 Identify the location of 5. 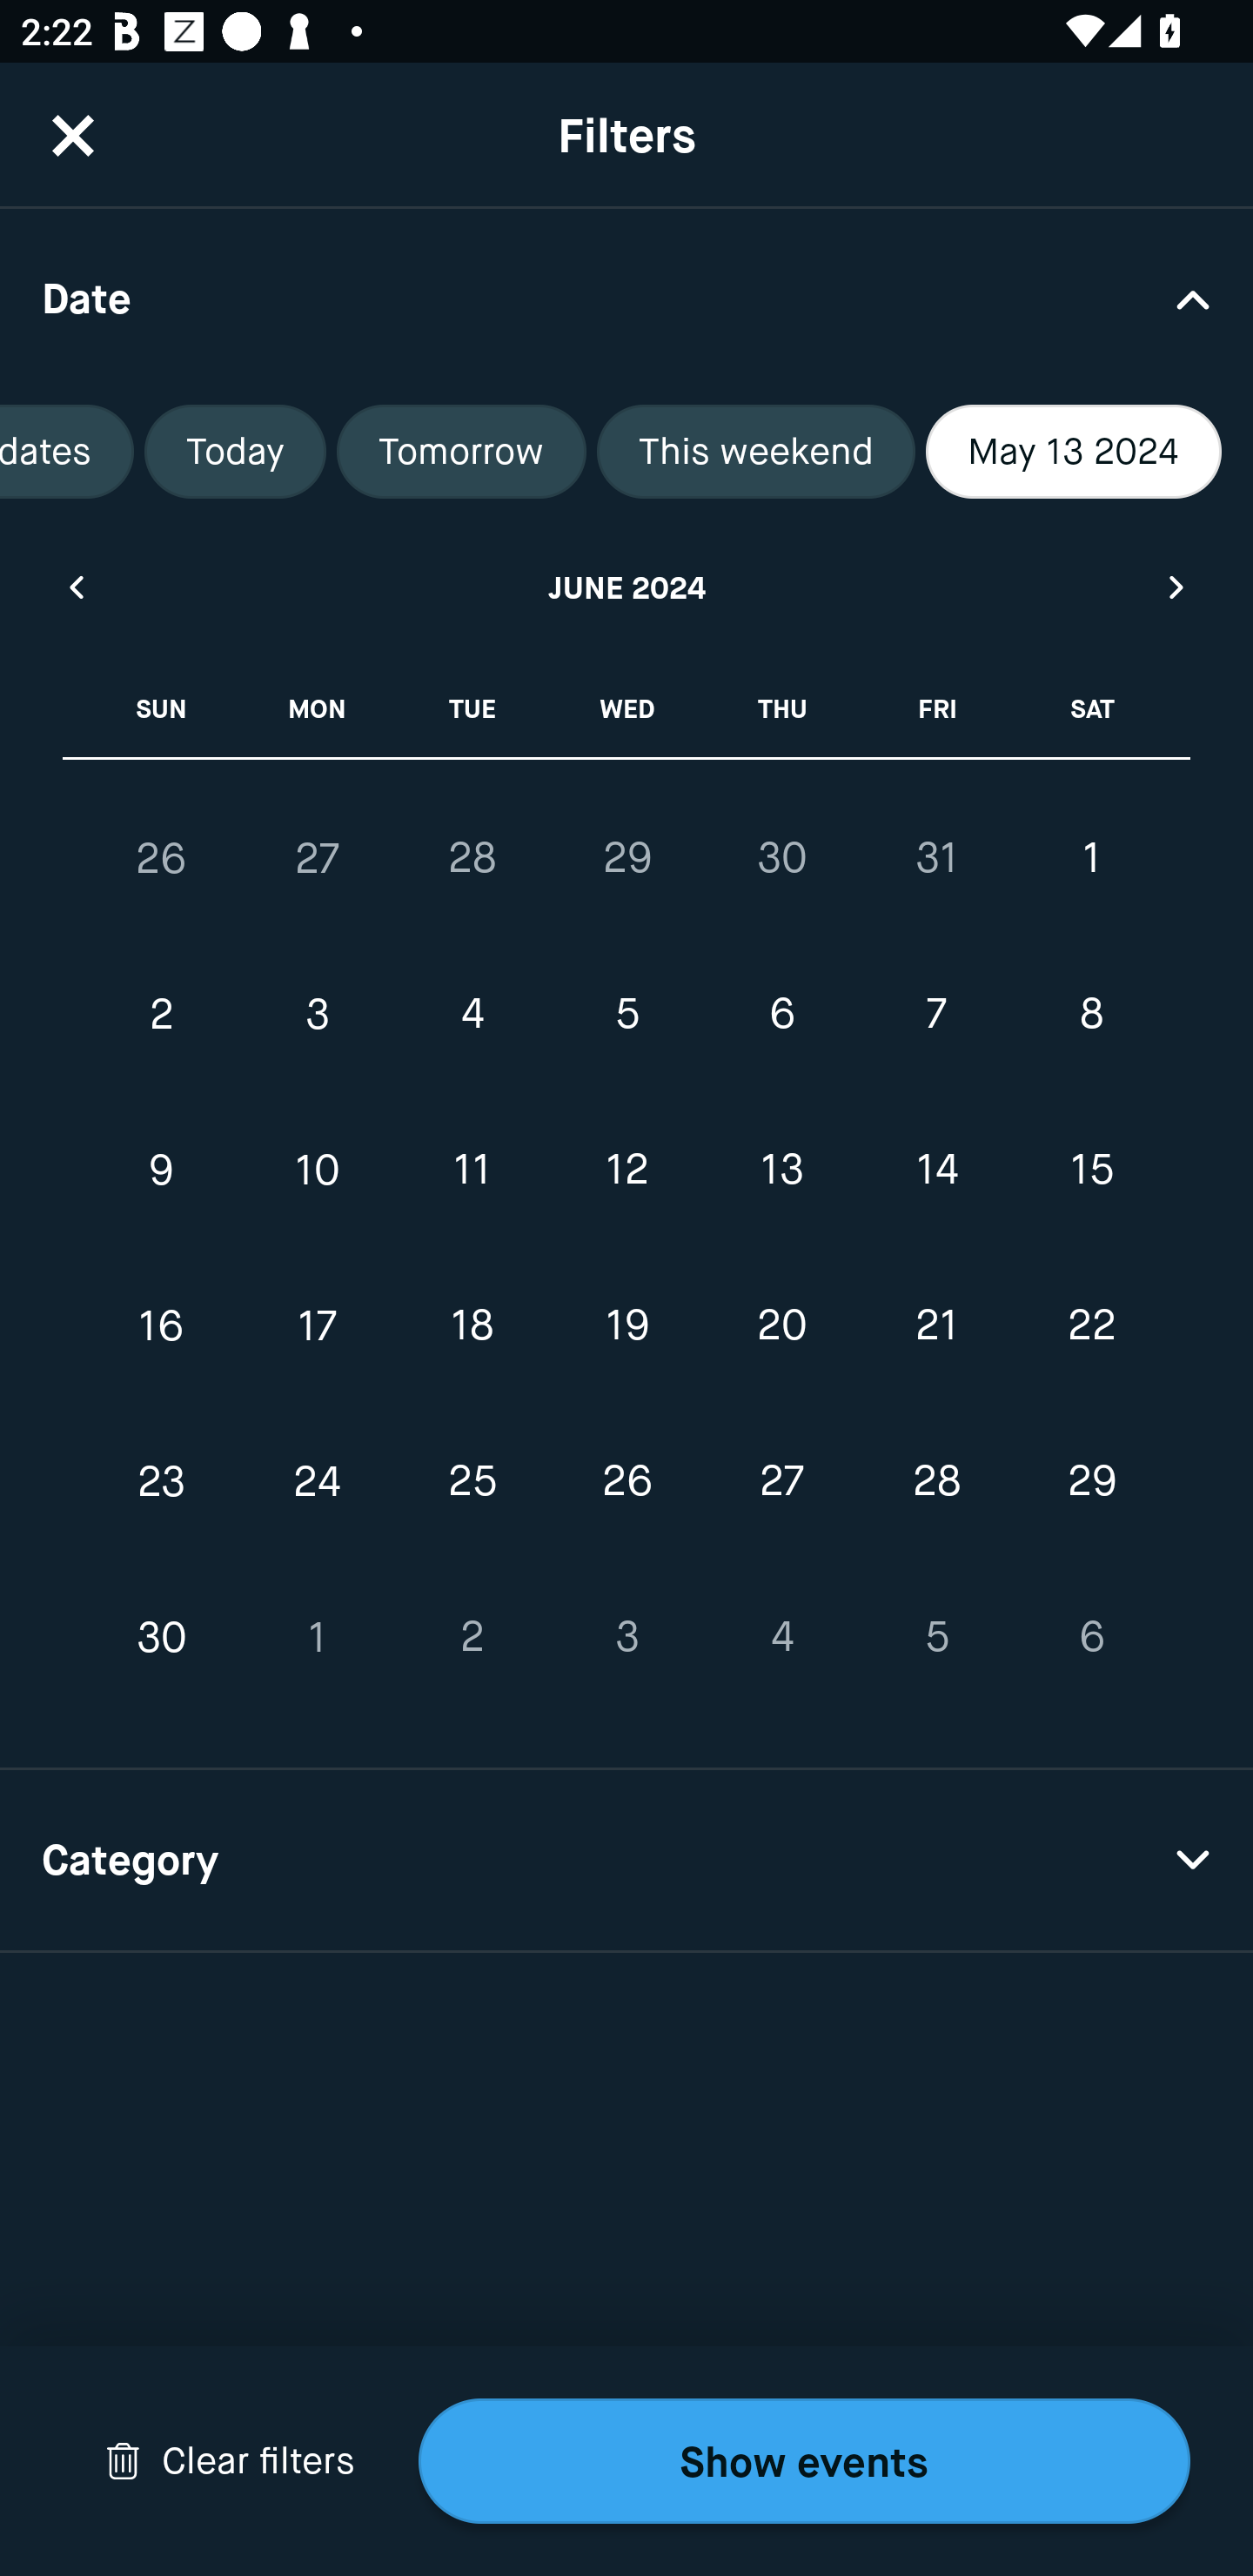
(936, 1636).